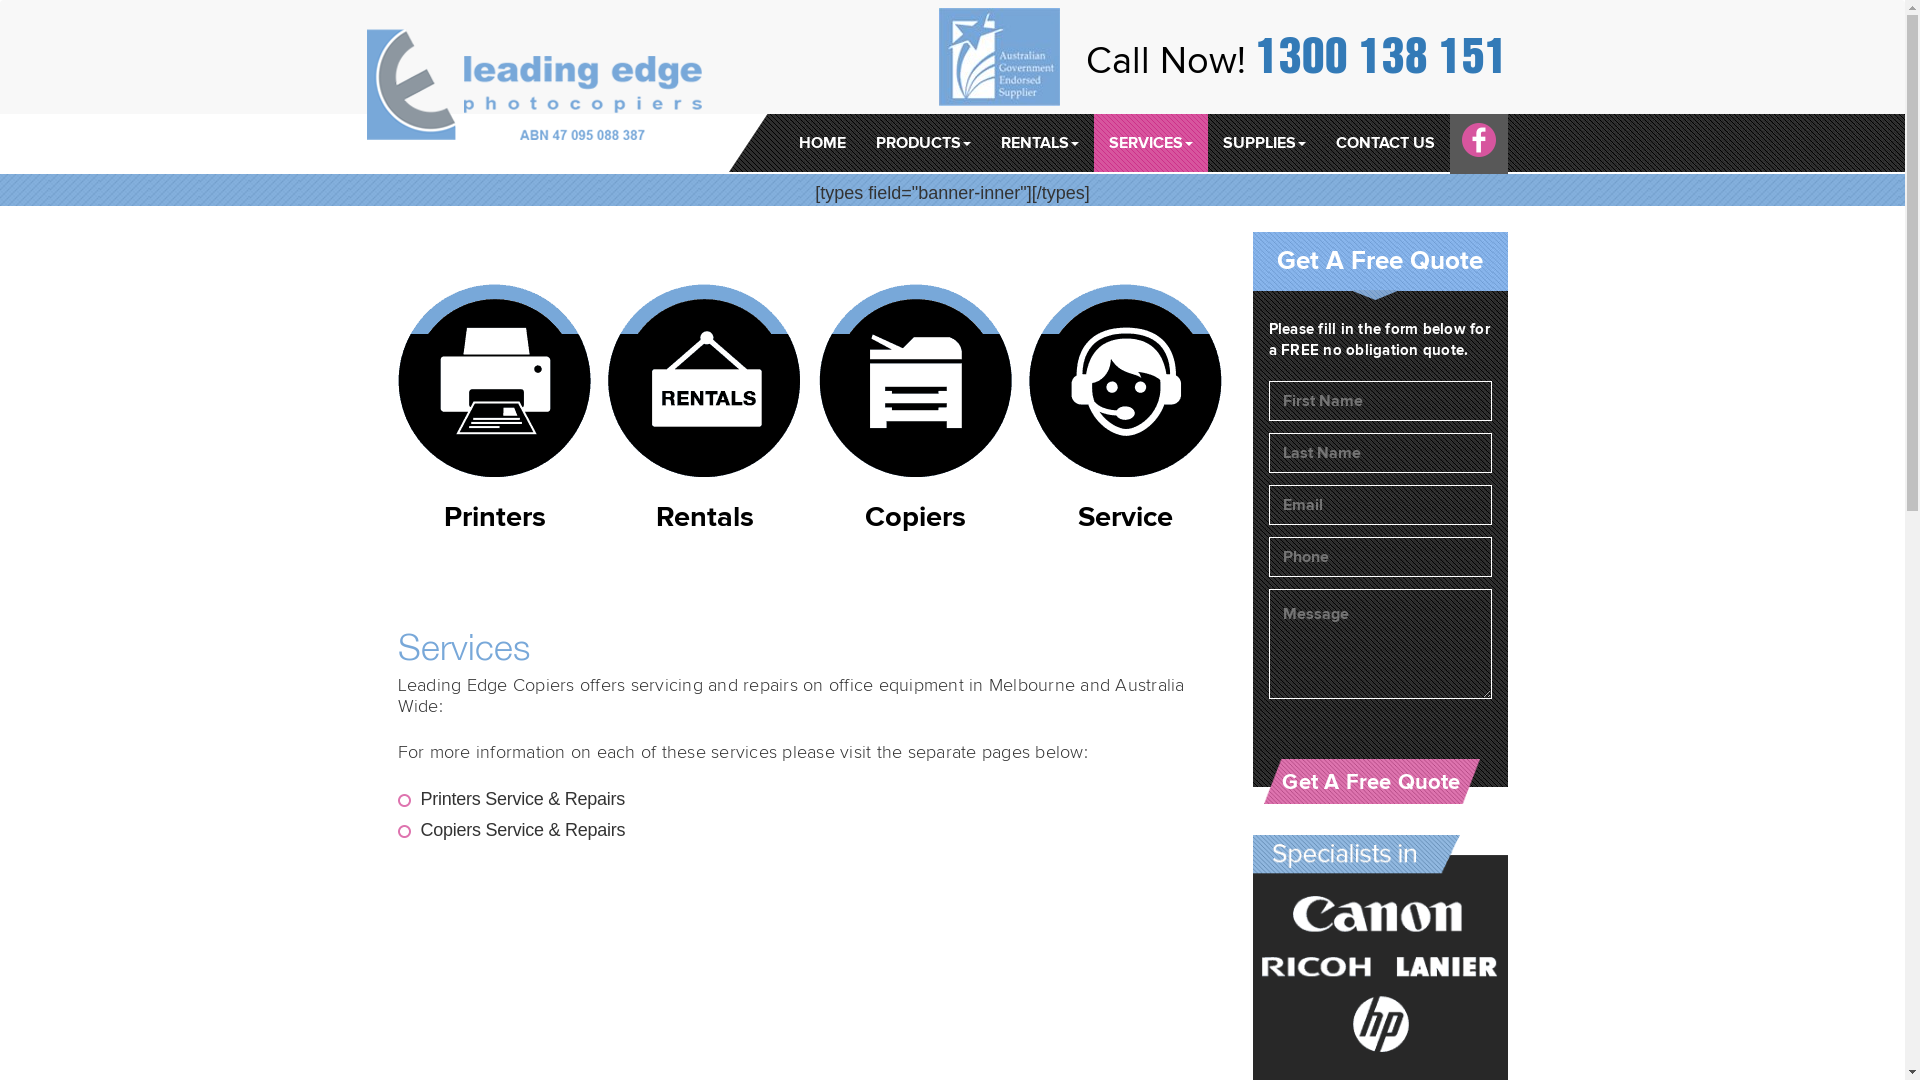 This screenshot has width=1920, height=1080. What do you see at coordinates (1372, 782) in the screenshot?
I see `Get A Free Quote` at bounding box center [1372, 782].